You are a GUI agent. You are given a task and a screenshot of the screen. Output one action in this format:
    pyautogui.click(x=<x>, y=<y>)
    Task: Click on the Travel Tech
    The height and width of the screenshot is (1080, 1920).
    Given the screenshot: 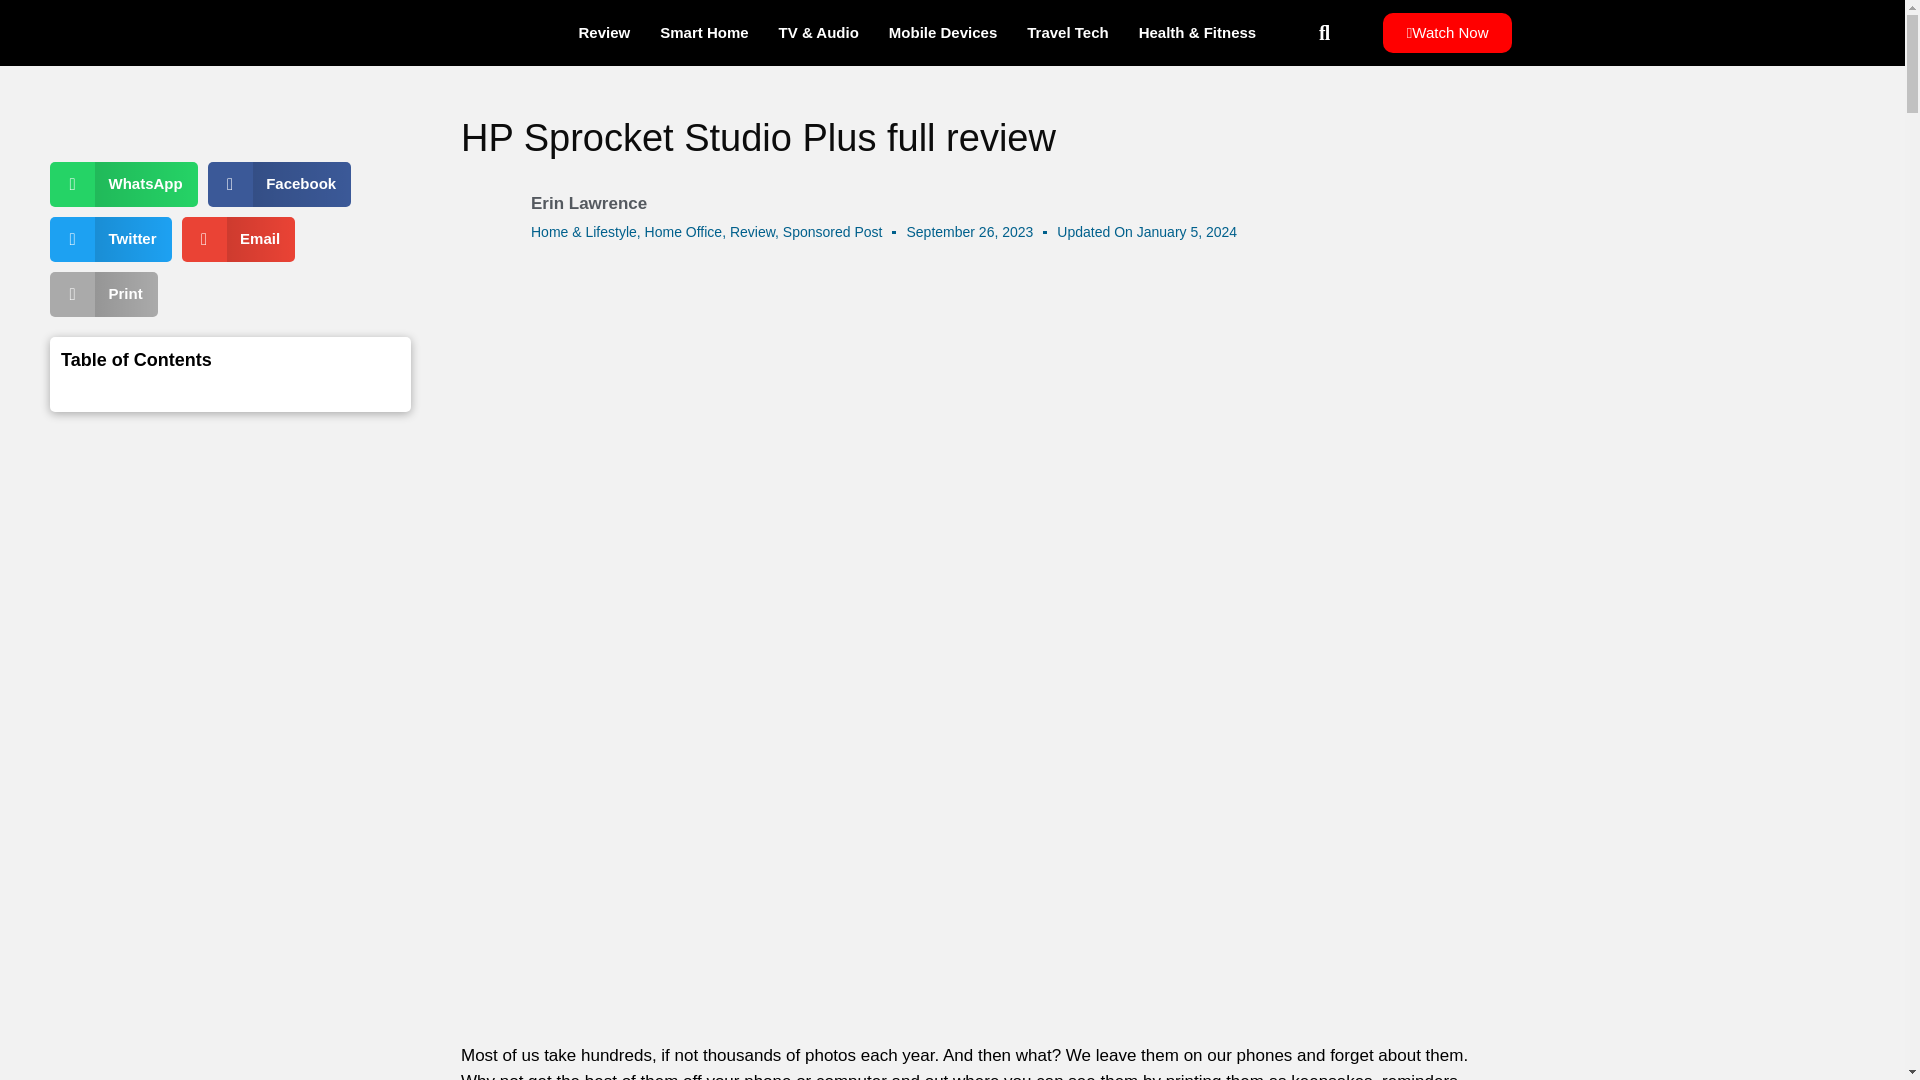 What is the action you would take?
    pyautogui.click(x=1067, y=32)
    